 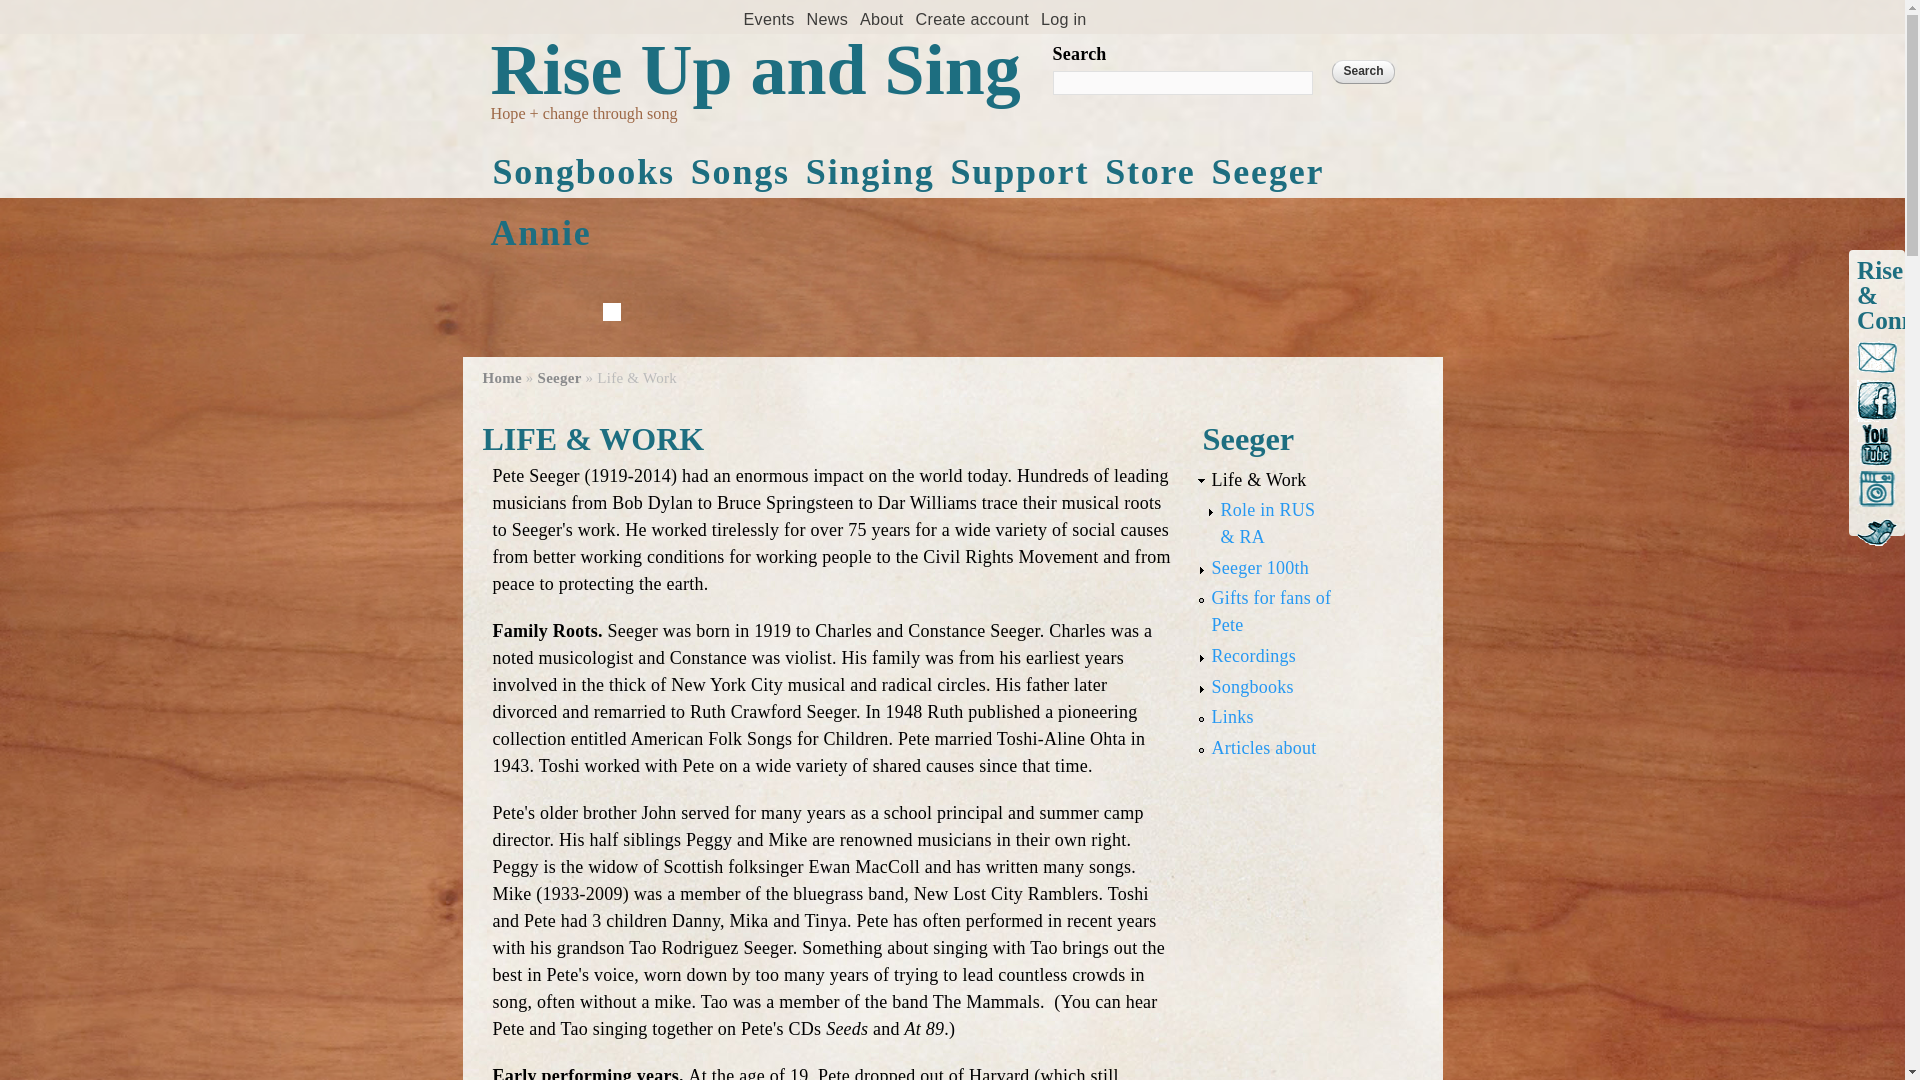 What do you see at coordinates (1063, 18) in the screenshot?
I see `Log in` at bounding box center [1063, 18].